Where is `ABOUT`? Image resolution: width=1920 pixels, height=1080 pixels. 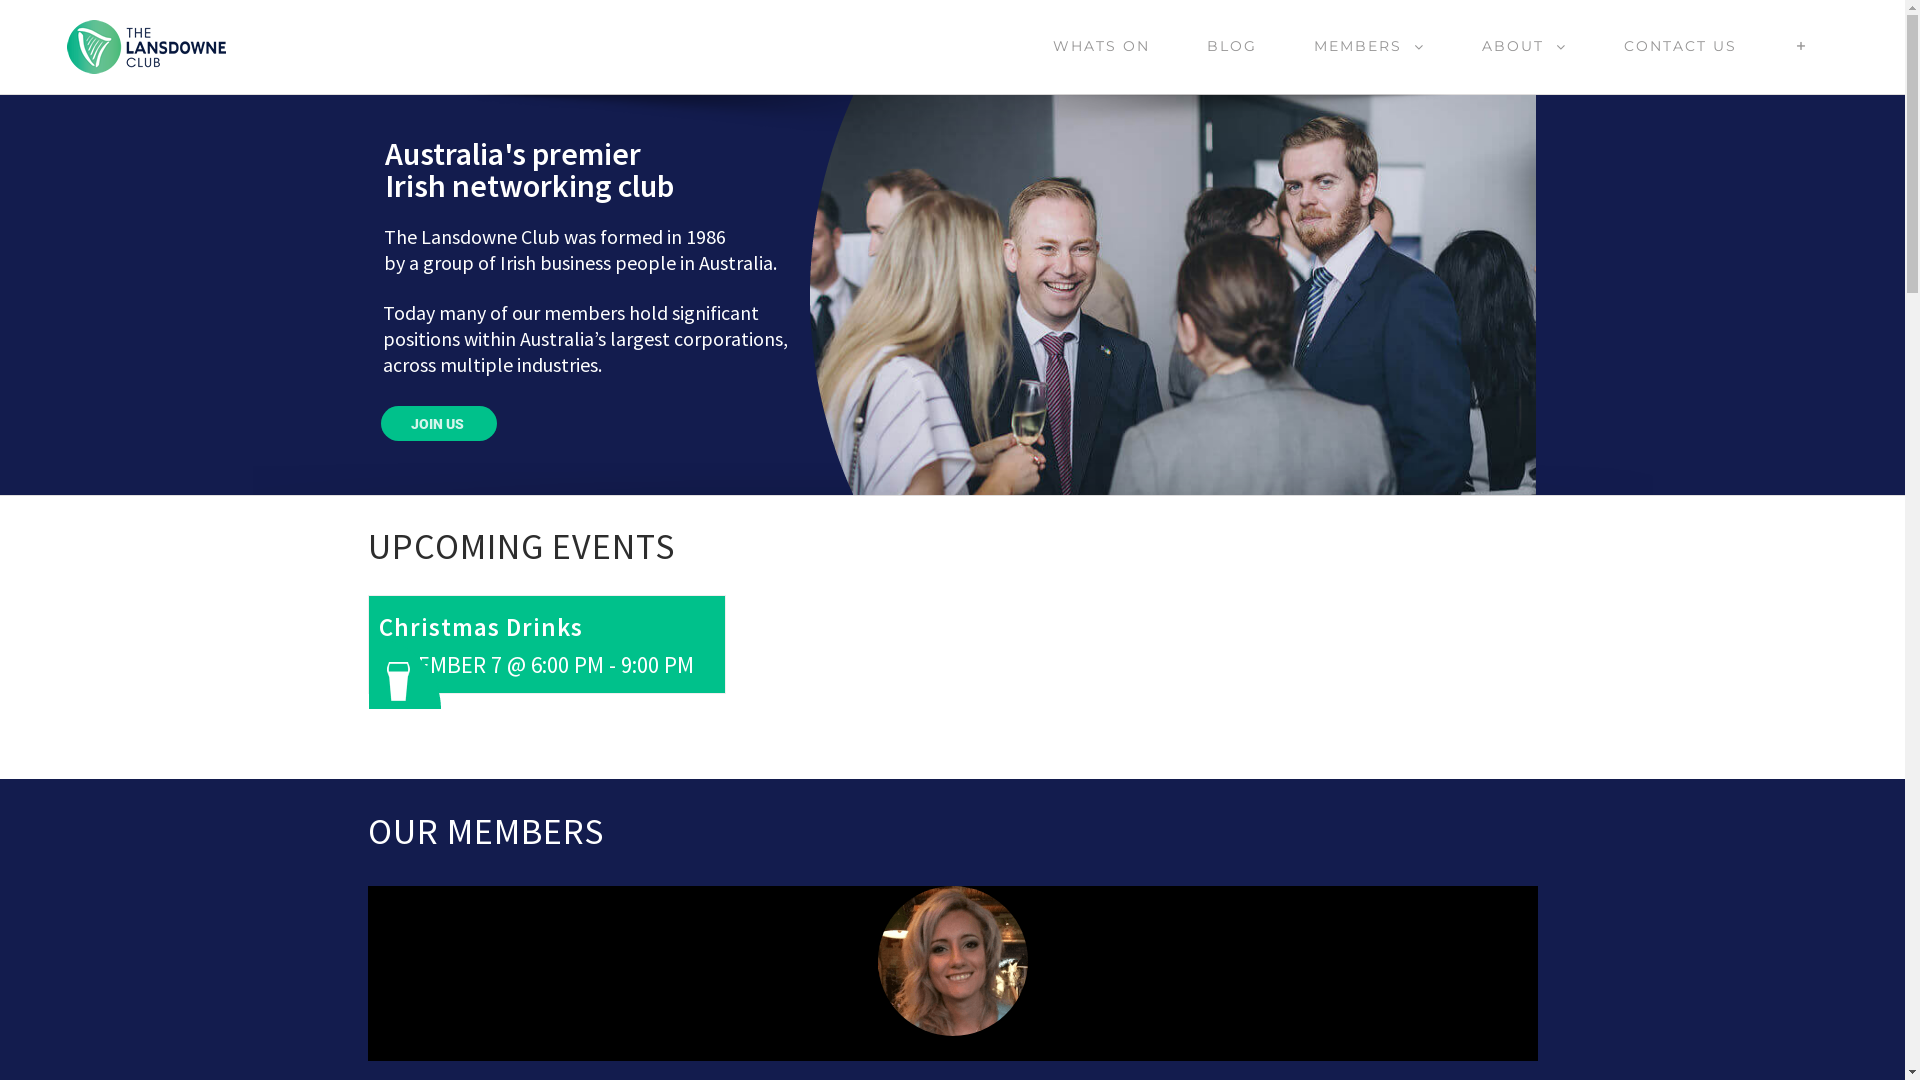 ABOUT is located at coordinates (1524, 46).